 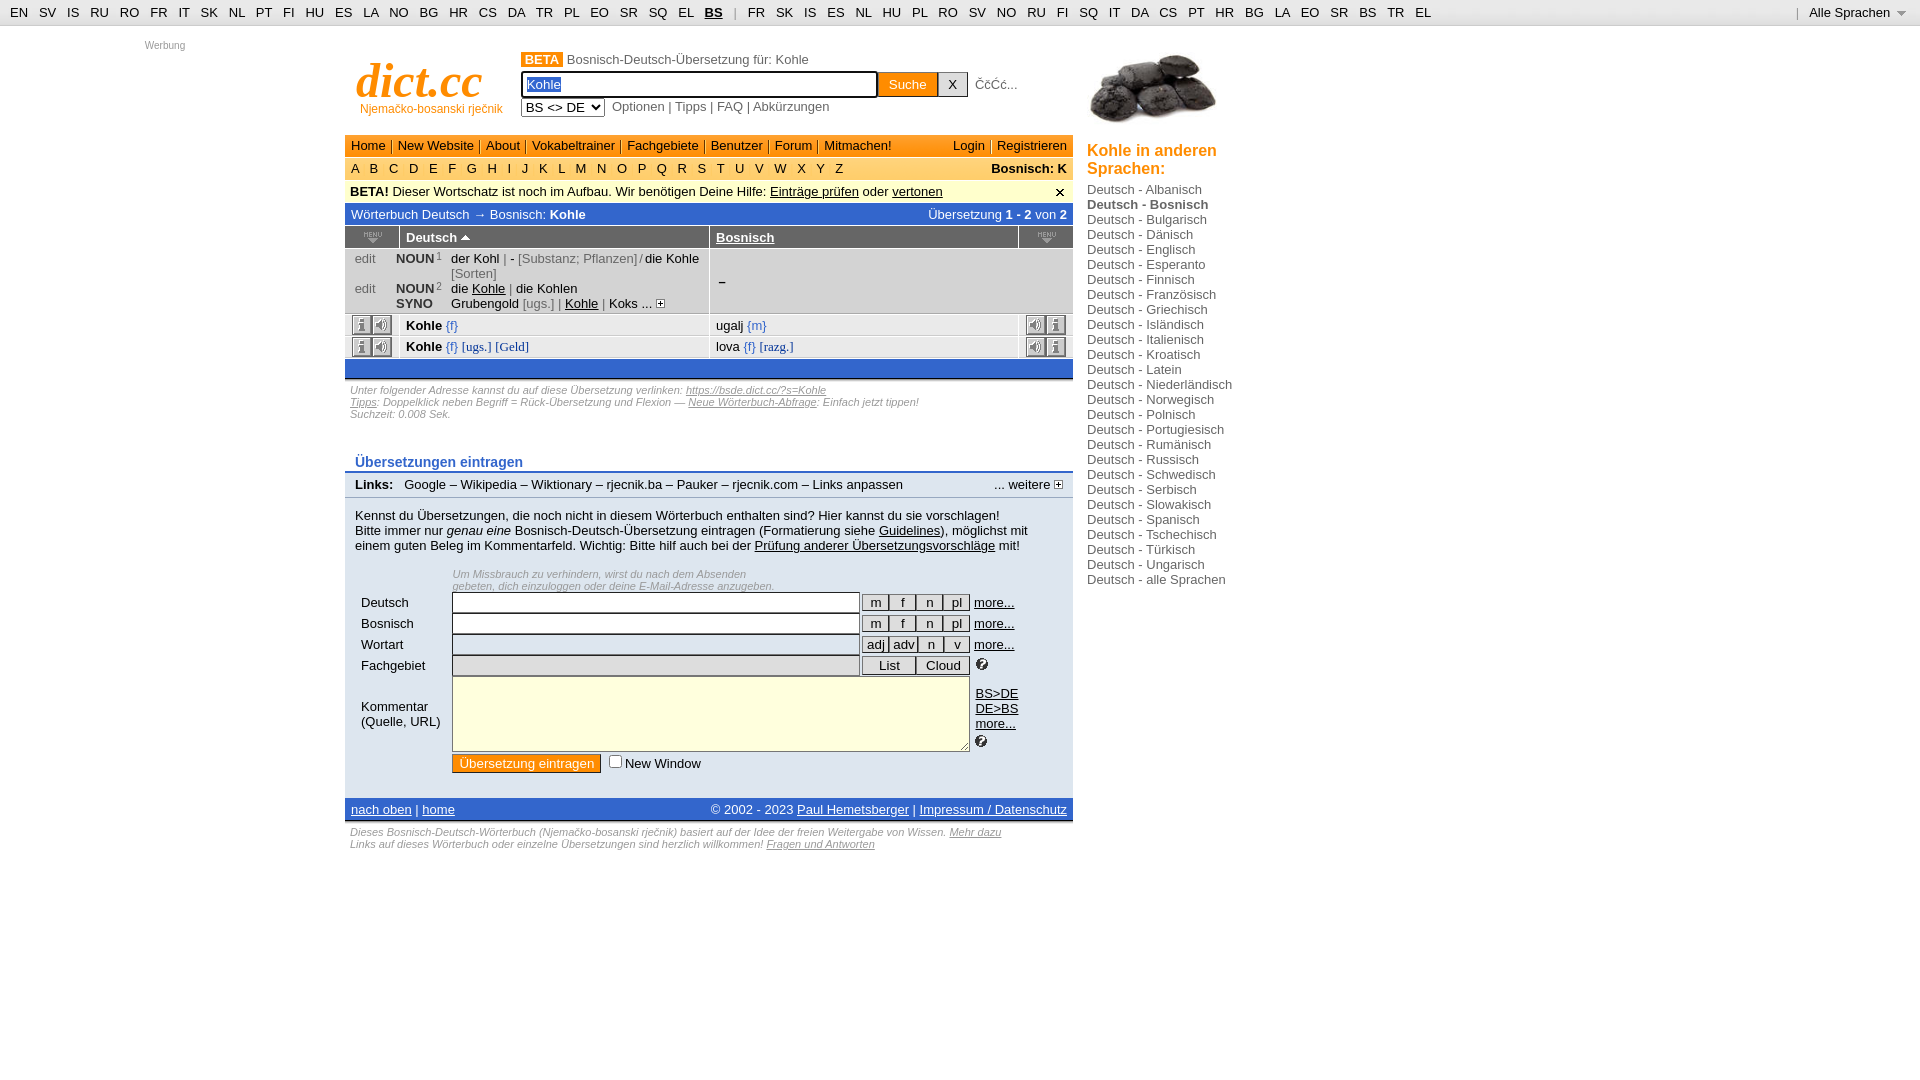 I want to click on CS, so click(x=488, y=12).